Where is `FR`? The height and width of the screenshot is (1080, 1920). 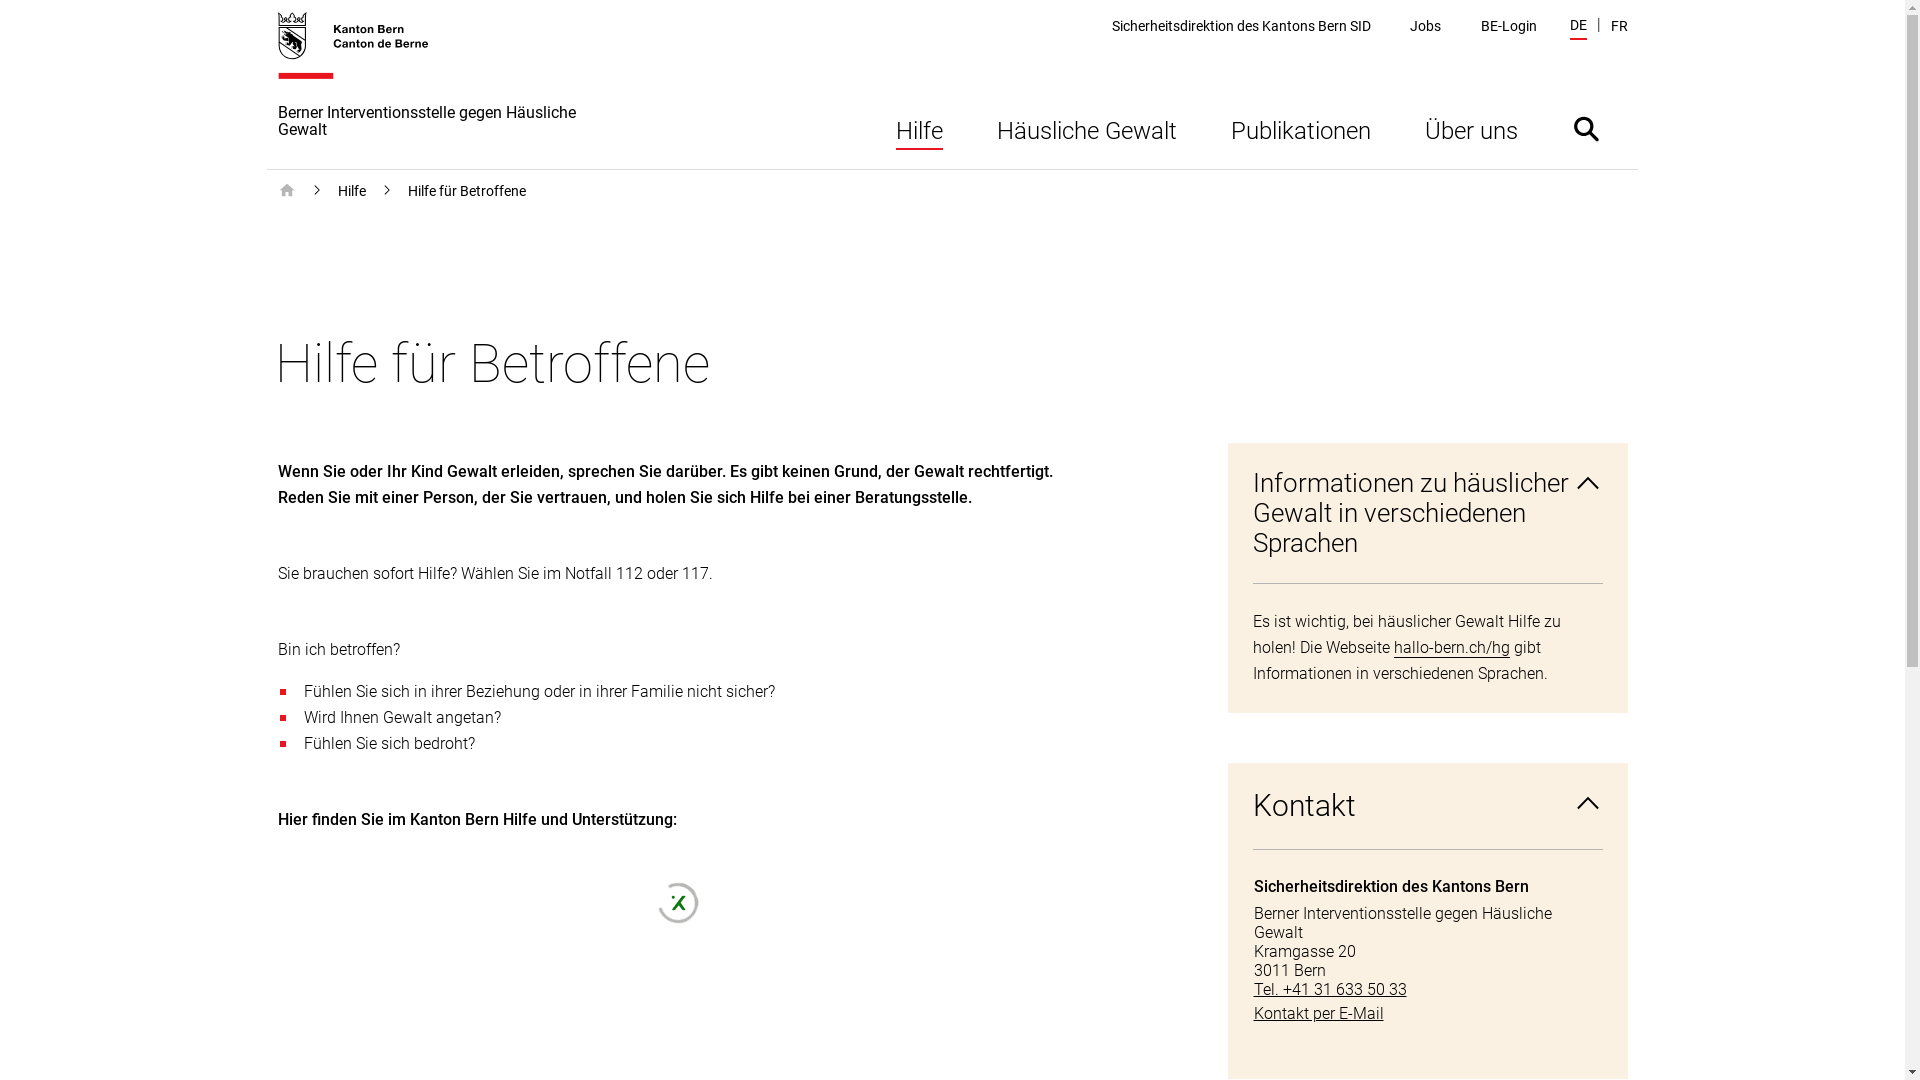 FR is located at coordinates (1618, 26).